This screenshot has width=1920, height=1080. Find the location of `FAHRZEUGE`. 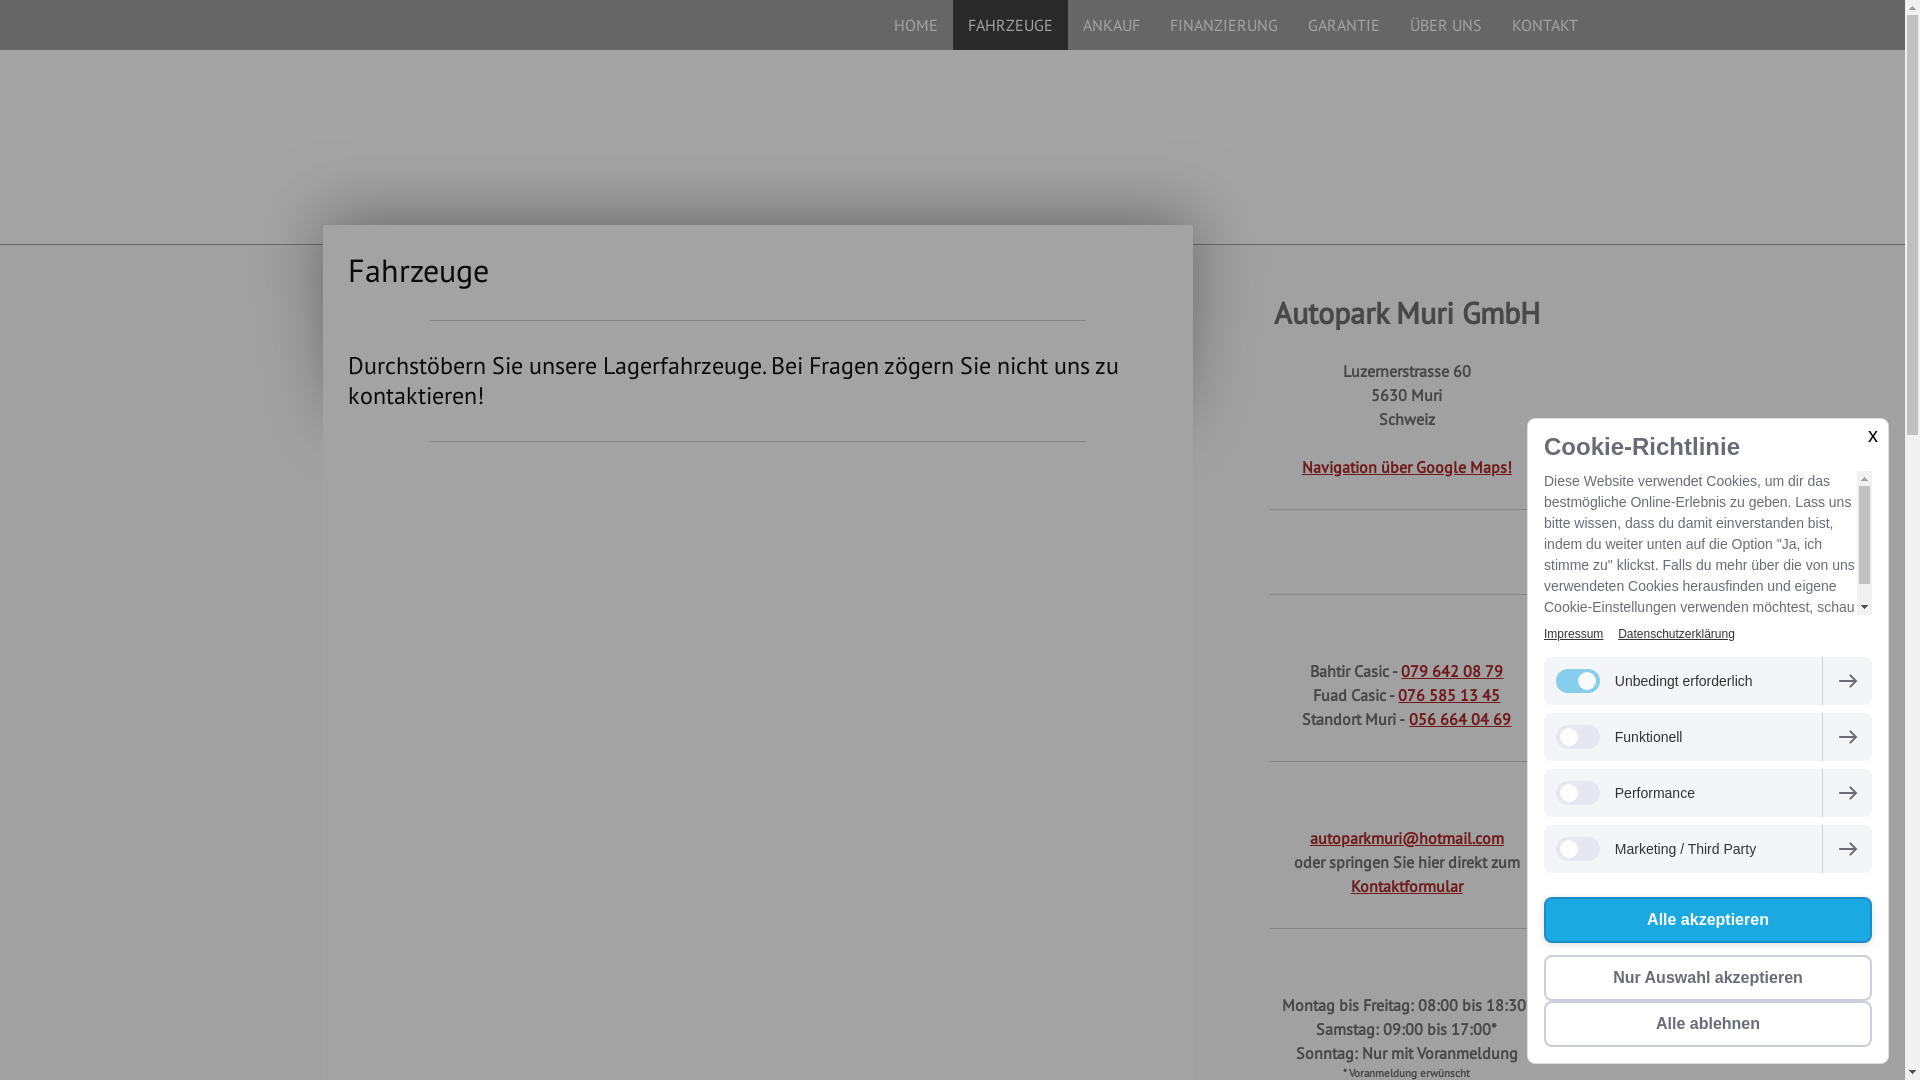

FAHRZEUGE is located at coordinates (1010, 25).